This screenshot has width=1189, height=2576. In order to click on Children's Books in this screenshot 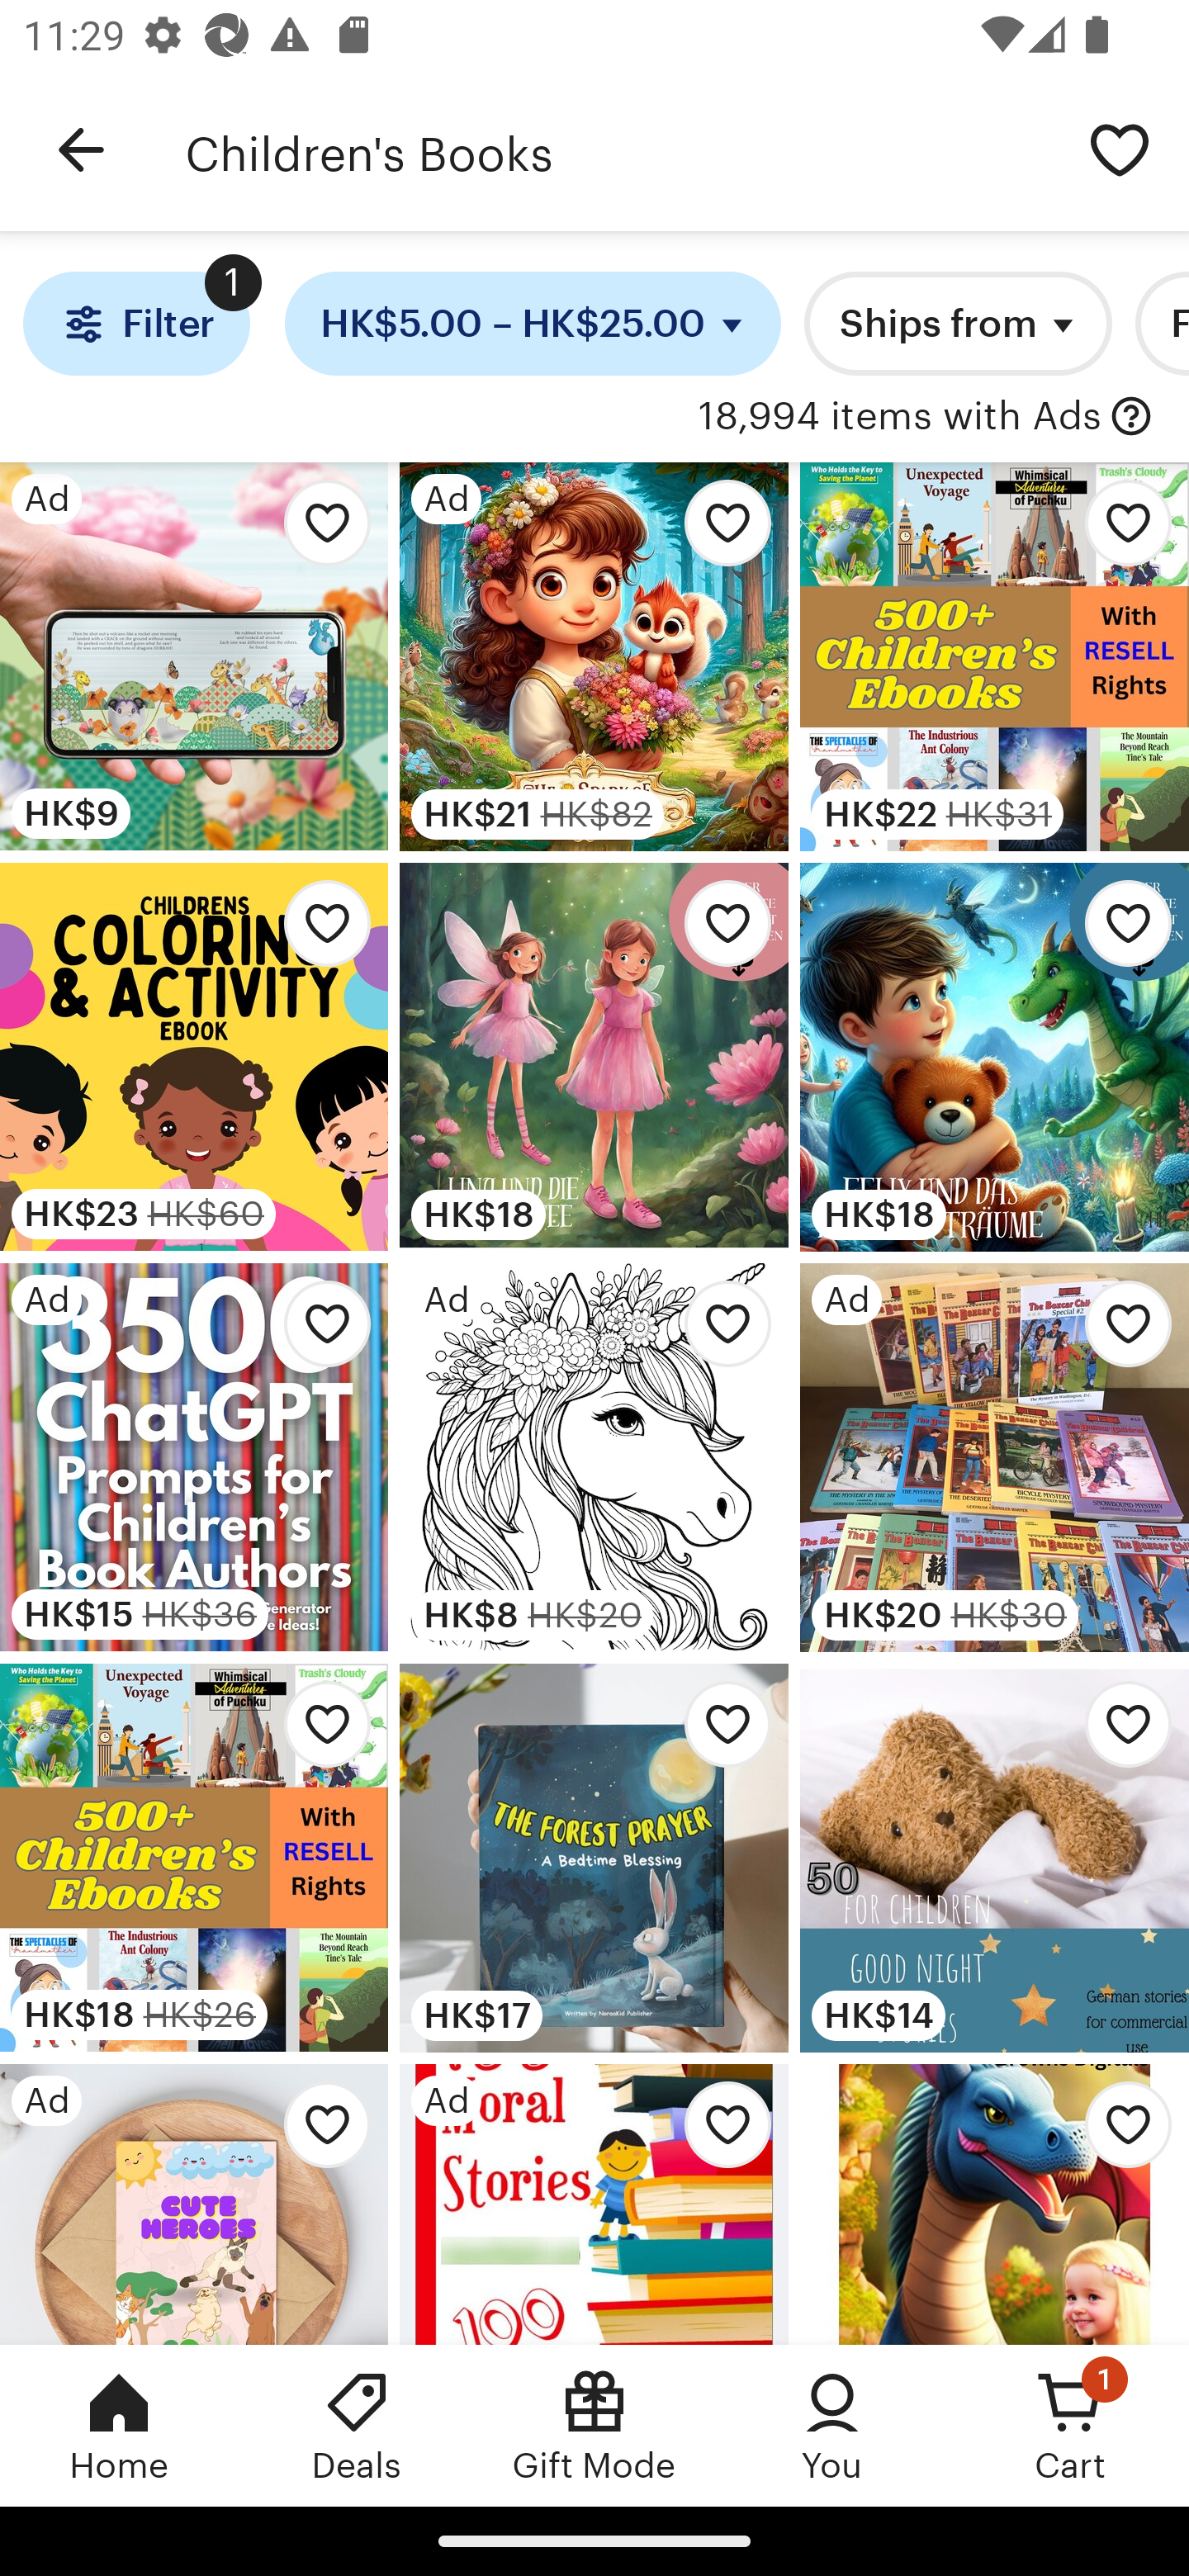, I will do `click(618, 150)`.